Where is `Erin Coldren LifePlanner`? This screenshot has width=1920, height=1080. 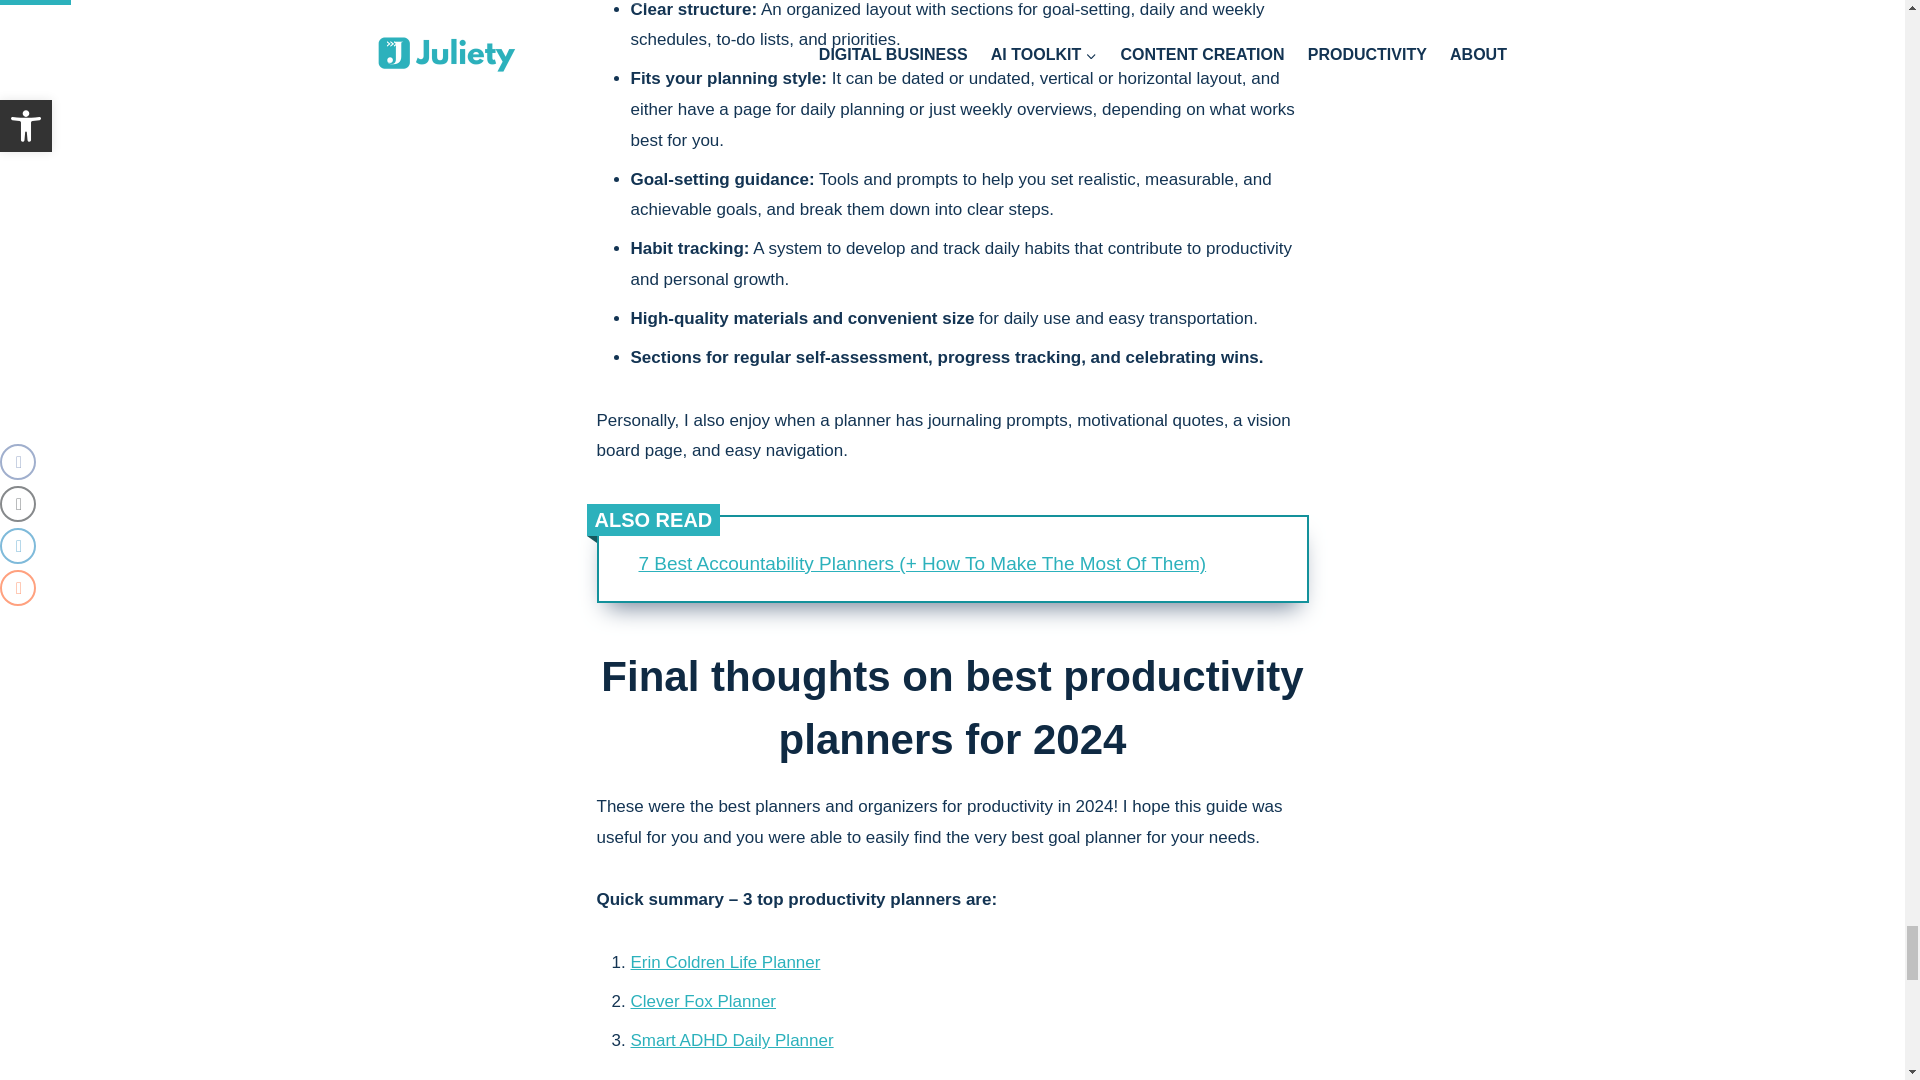
Erin Coldren LifePlanner is located at coordinates (724, 962).